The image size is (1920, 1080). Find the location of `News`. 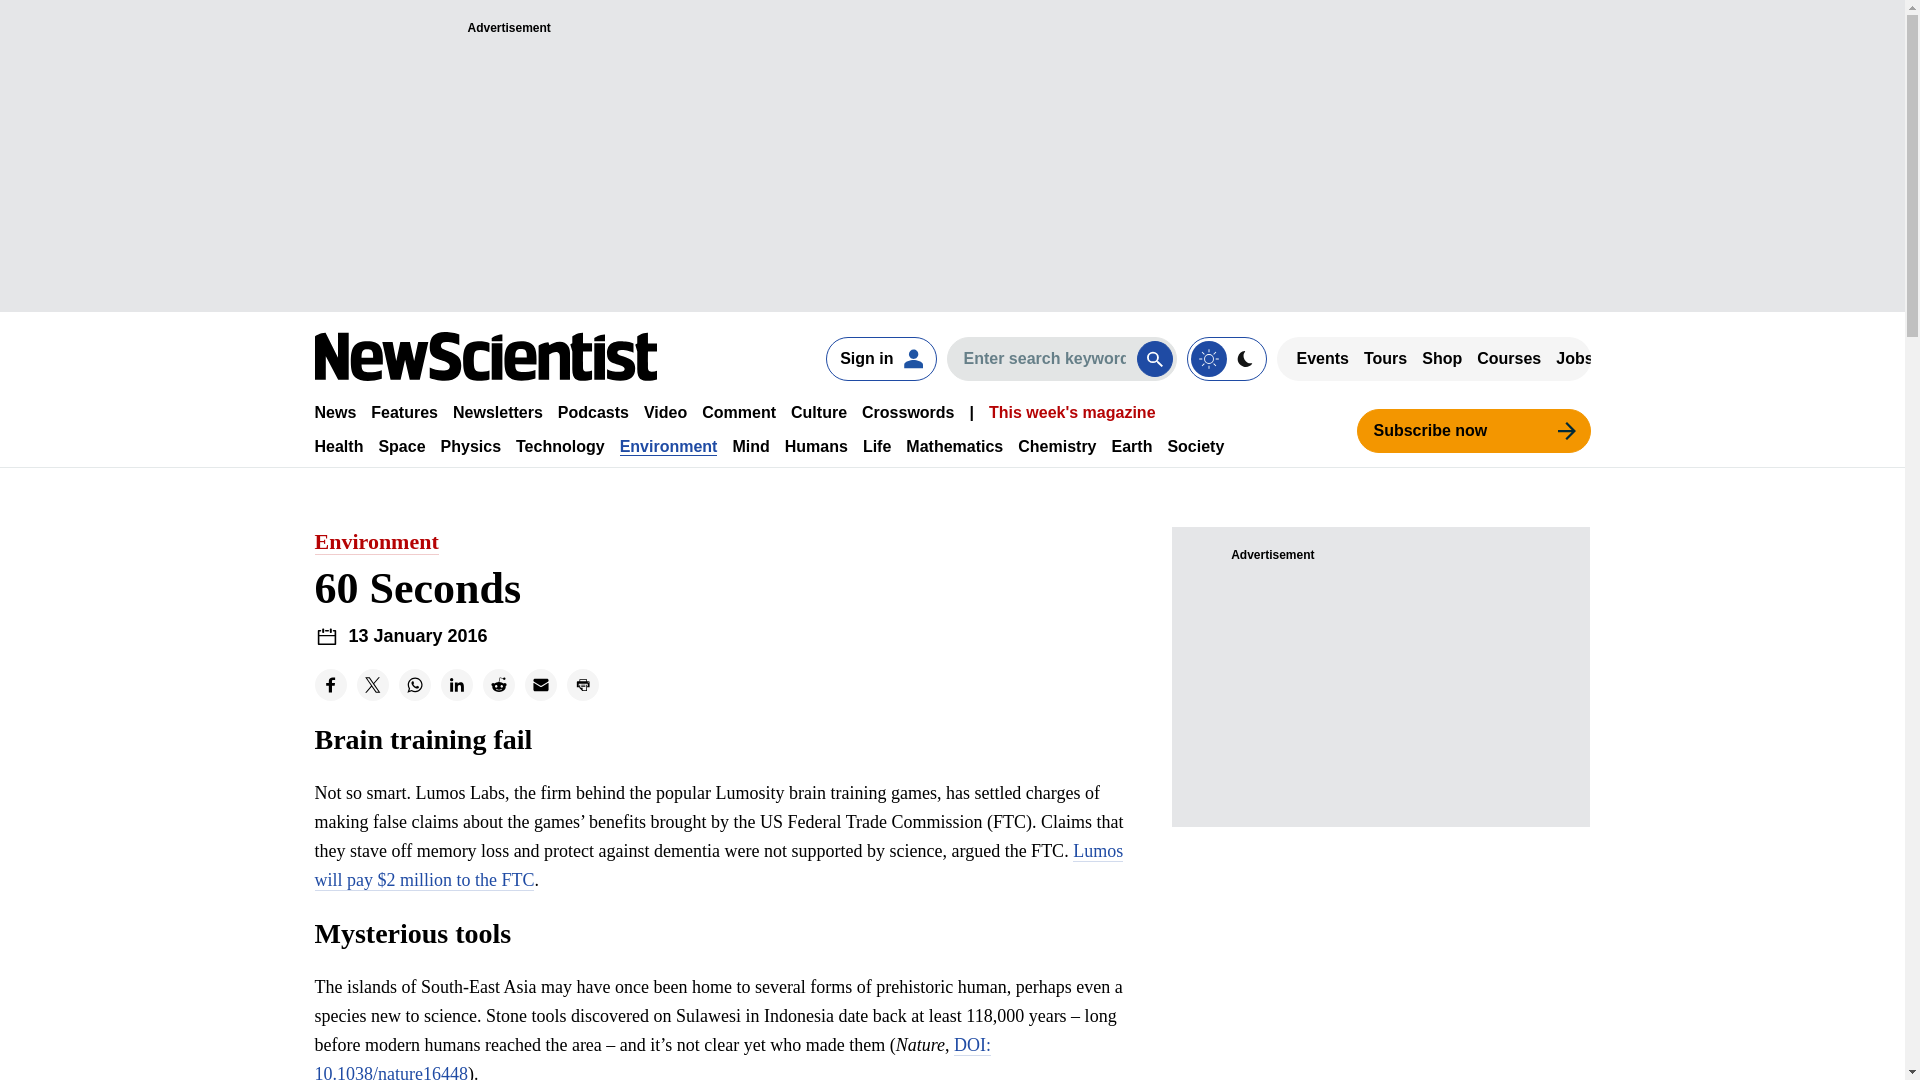

News is located at coordinates (334, 412).